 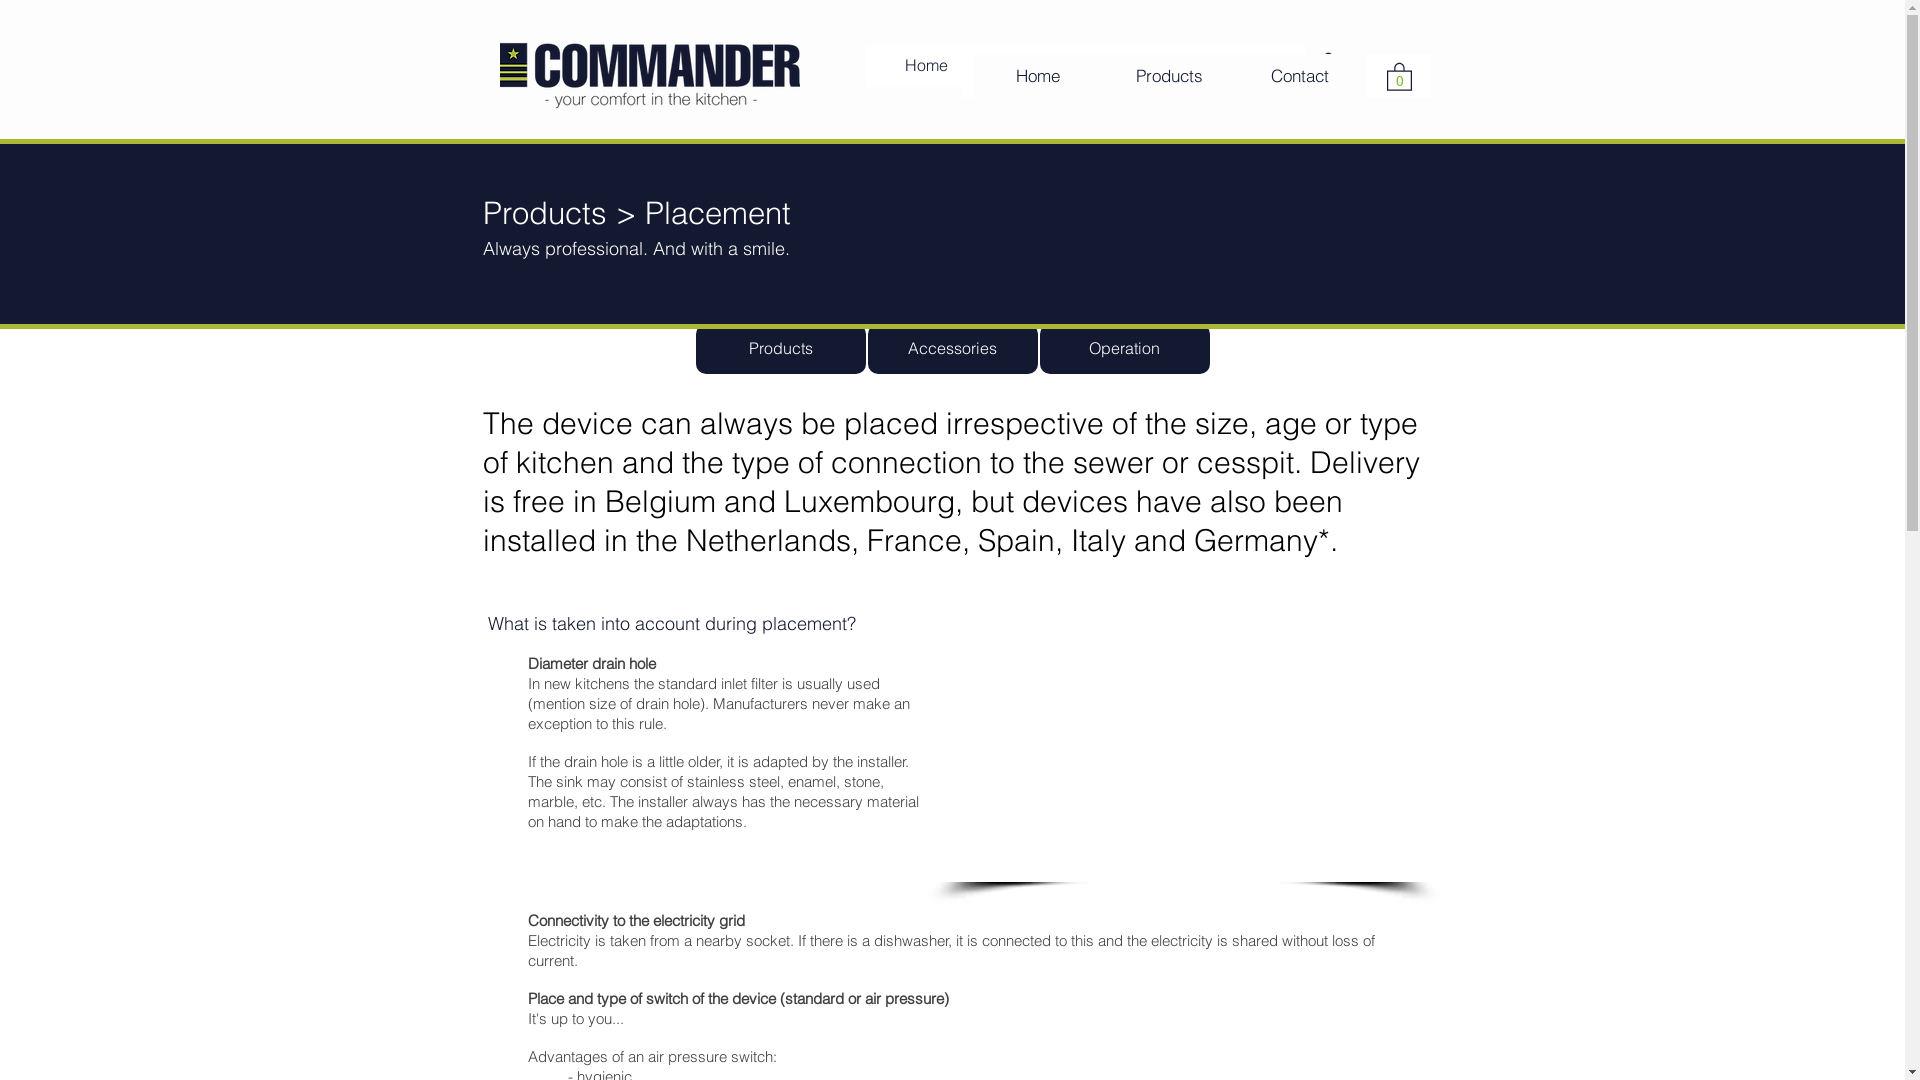 I want to click on Operation, so click(x=1125, y=348).